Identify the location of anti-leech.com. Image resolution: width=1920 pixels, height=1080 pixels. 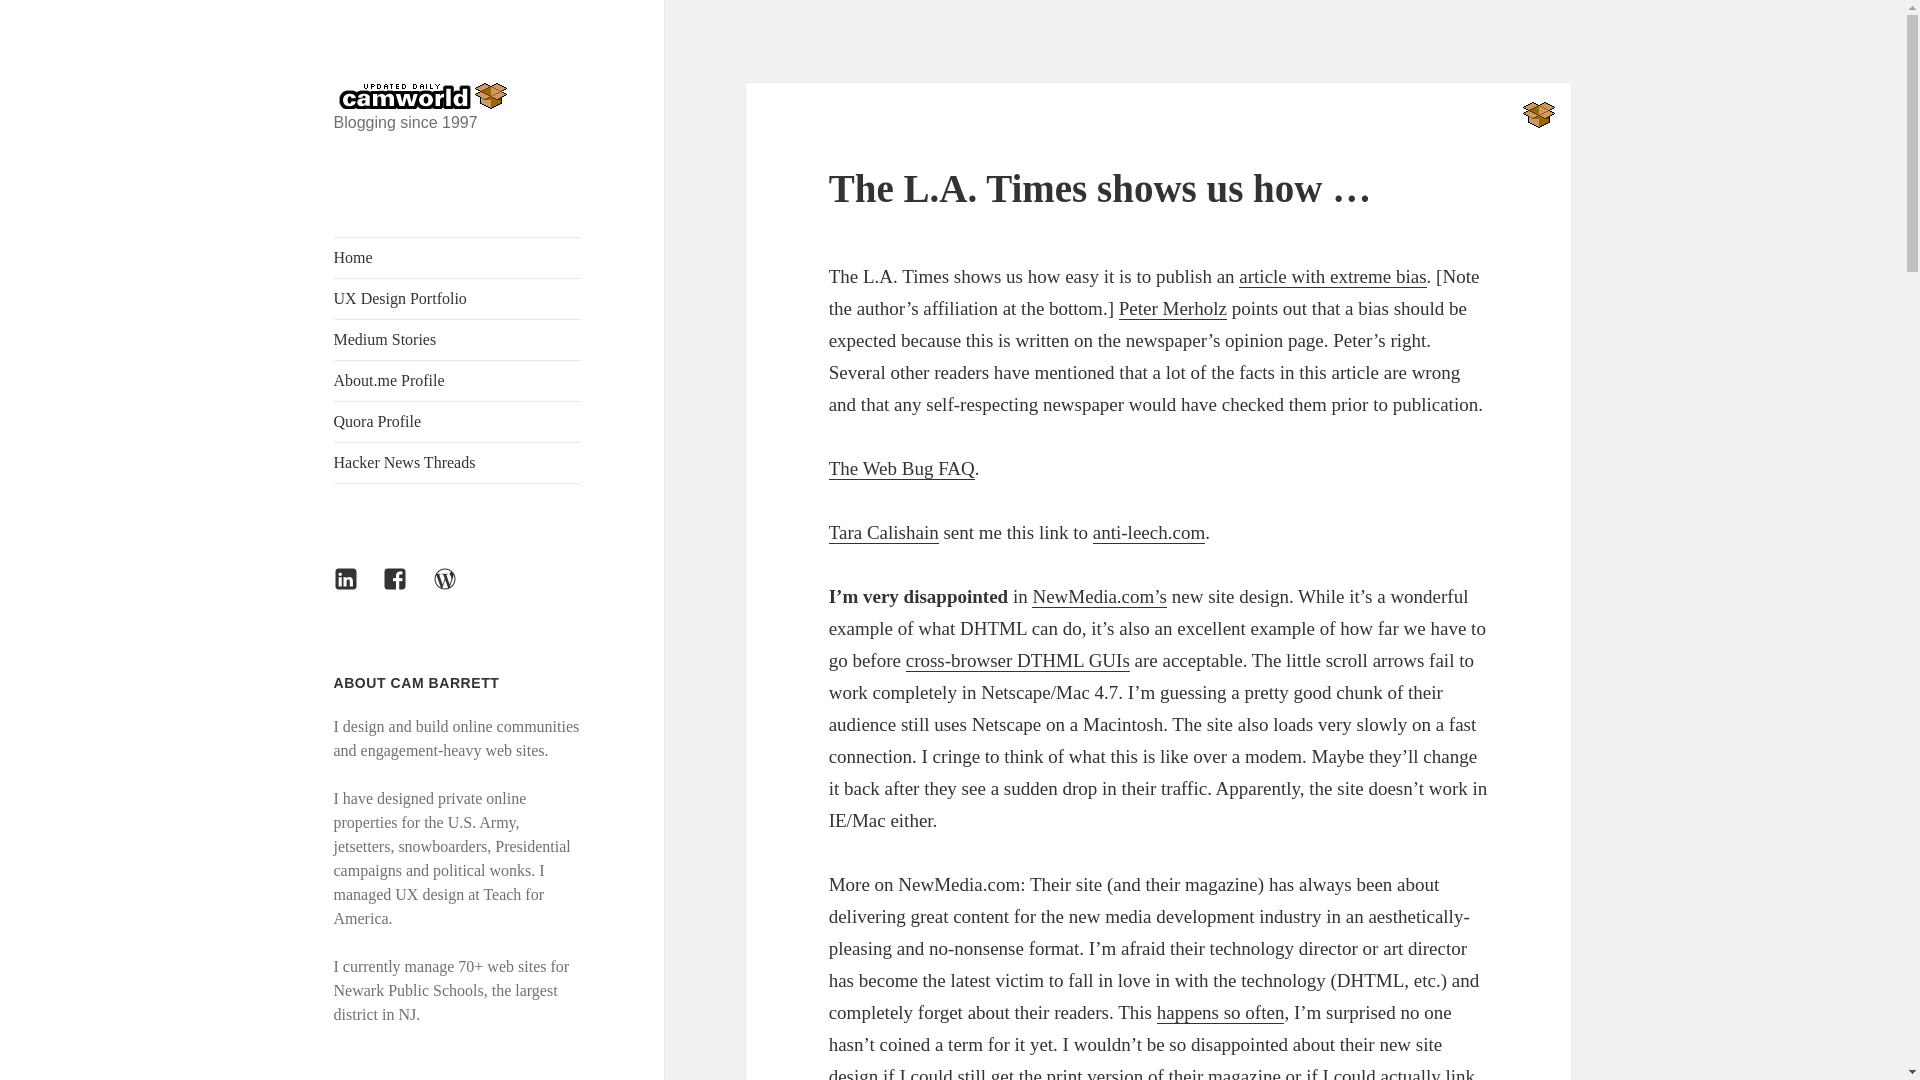
(1148, 532).